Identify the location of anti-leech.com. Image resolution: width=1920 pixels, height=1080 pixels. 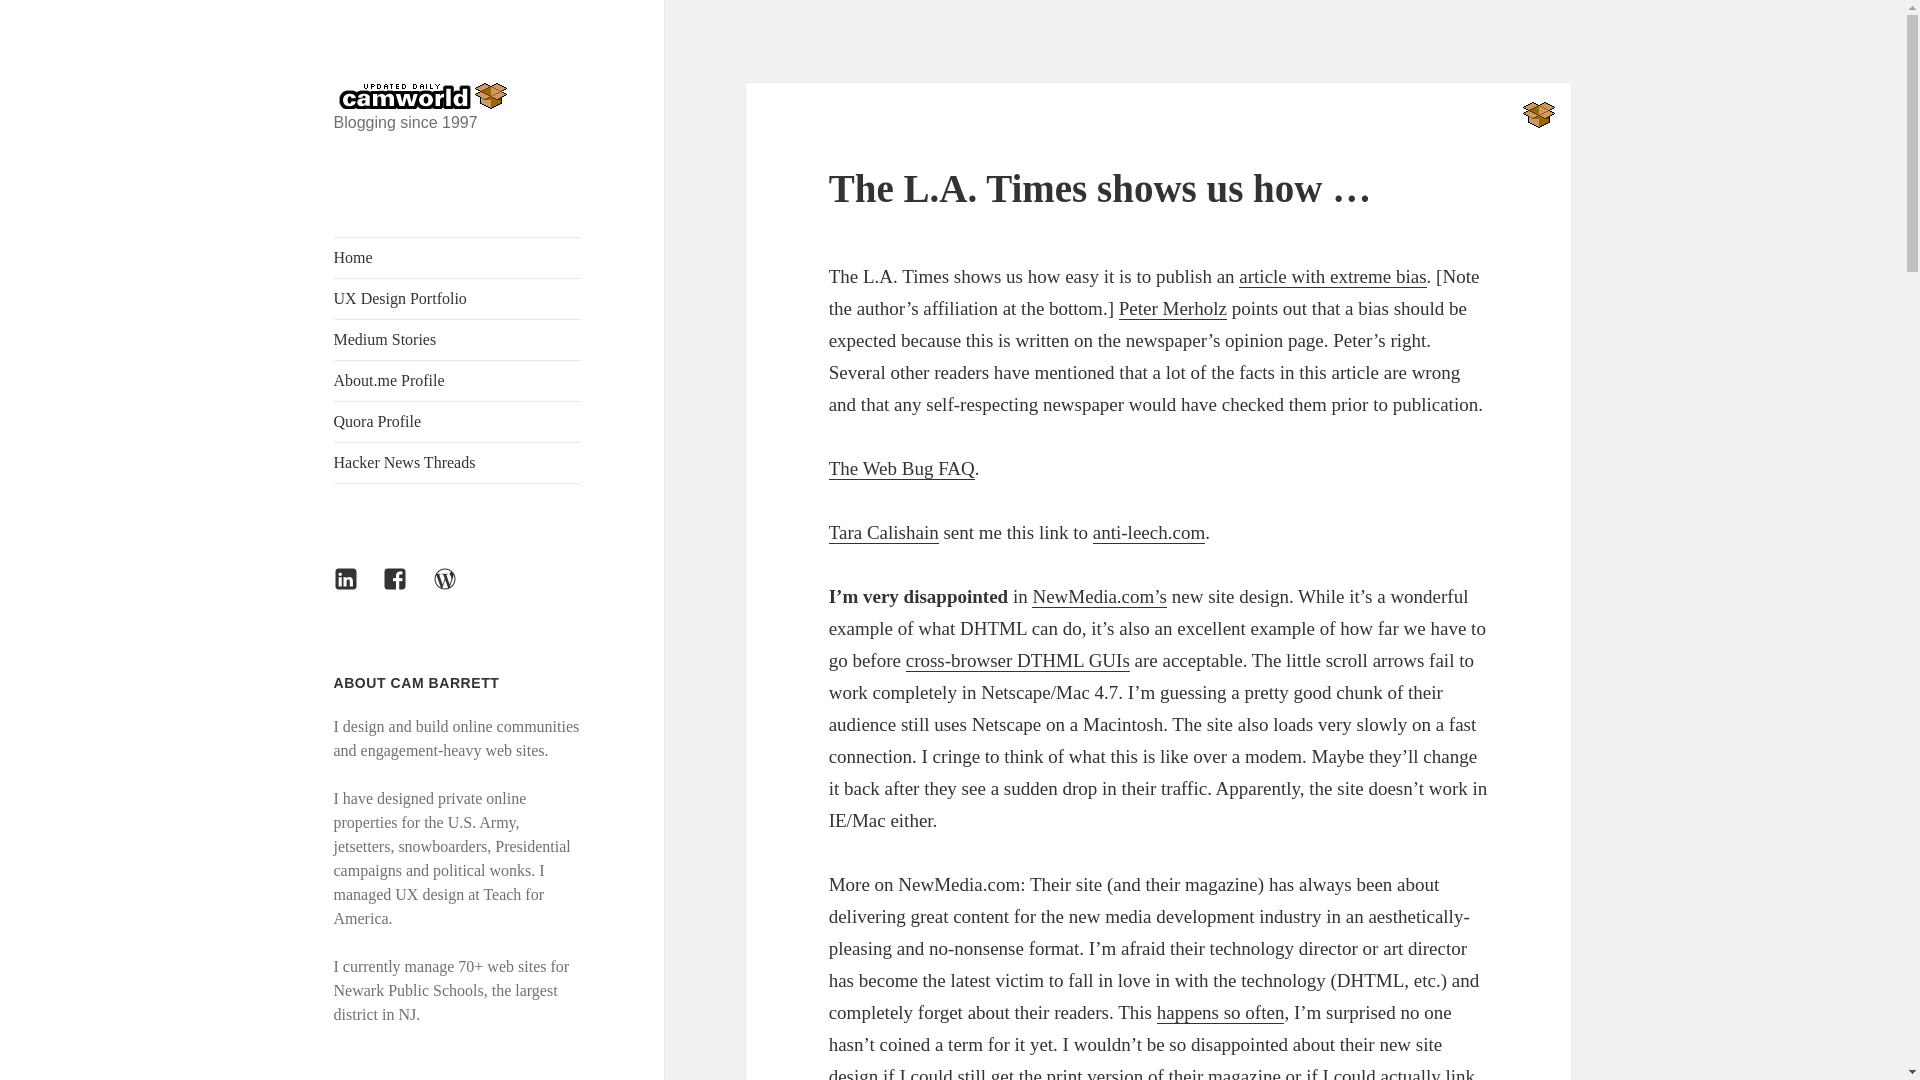
(1148, 532).